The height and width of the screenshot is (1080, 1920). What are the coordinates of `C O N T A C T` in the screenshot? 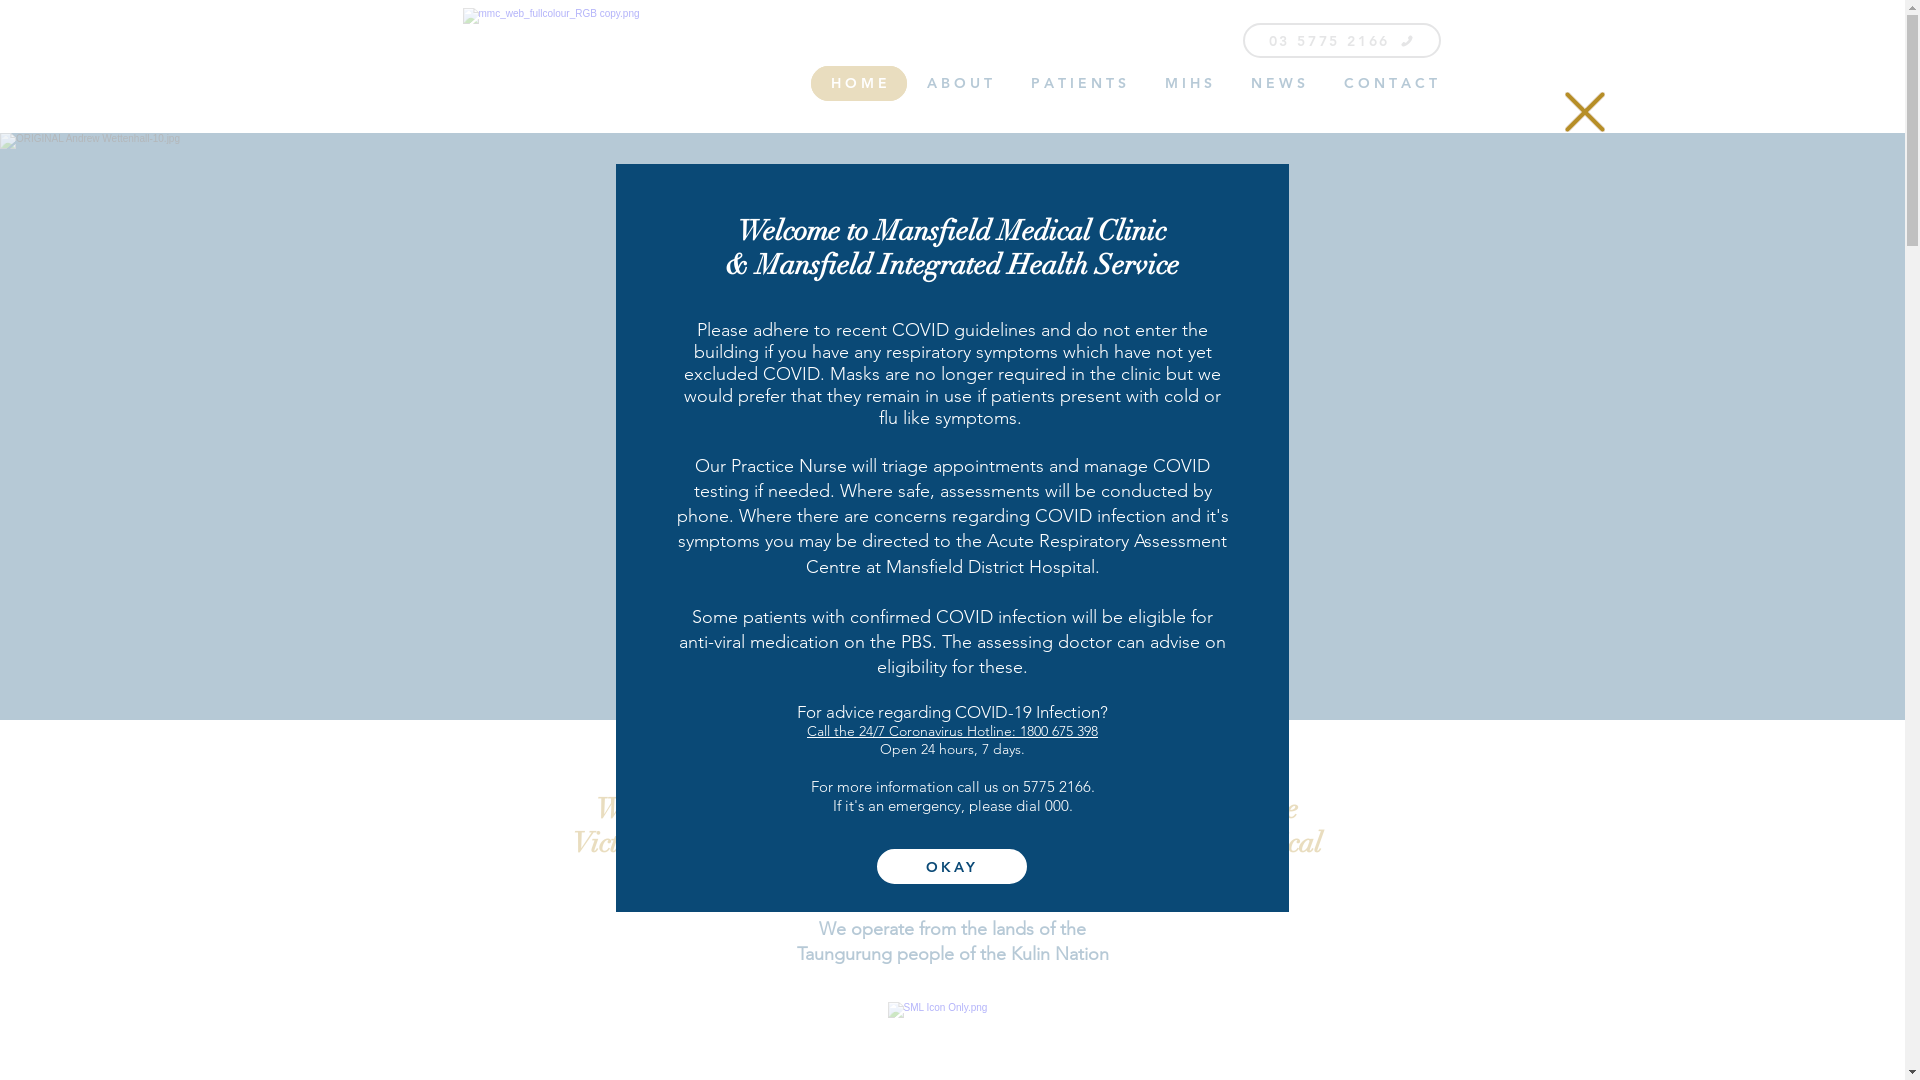 It's located at (1390, 84).